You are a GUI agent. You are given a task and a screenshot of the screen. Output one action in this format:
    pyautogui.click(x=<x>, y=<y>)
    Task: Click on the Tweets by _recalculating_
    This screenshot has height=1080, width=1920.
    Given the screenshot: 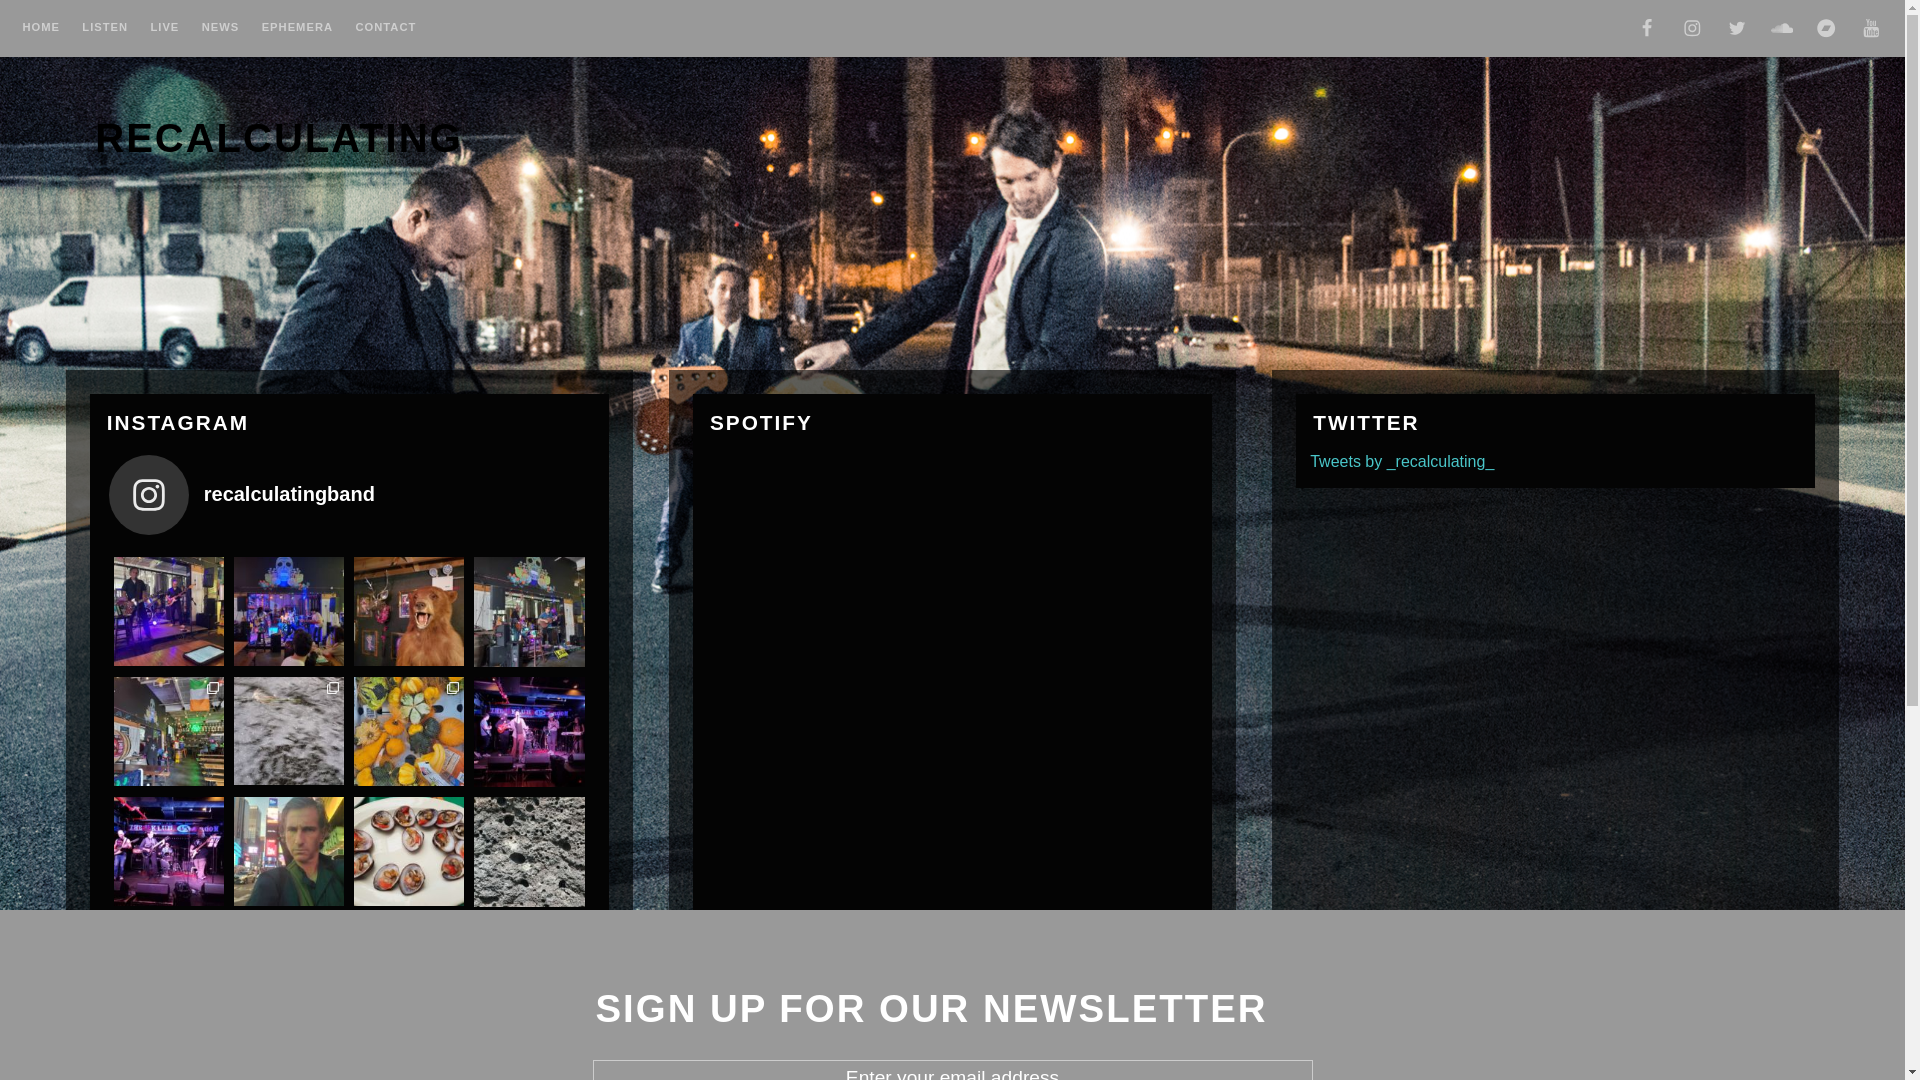 What is the action you would take?
    pyautogui.click(x=1402, y=462)
    